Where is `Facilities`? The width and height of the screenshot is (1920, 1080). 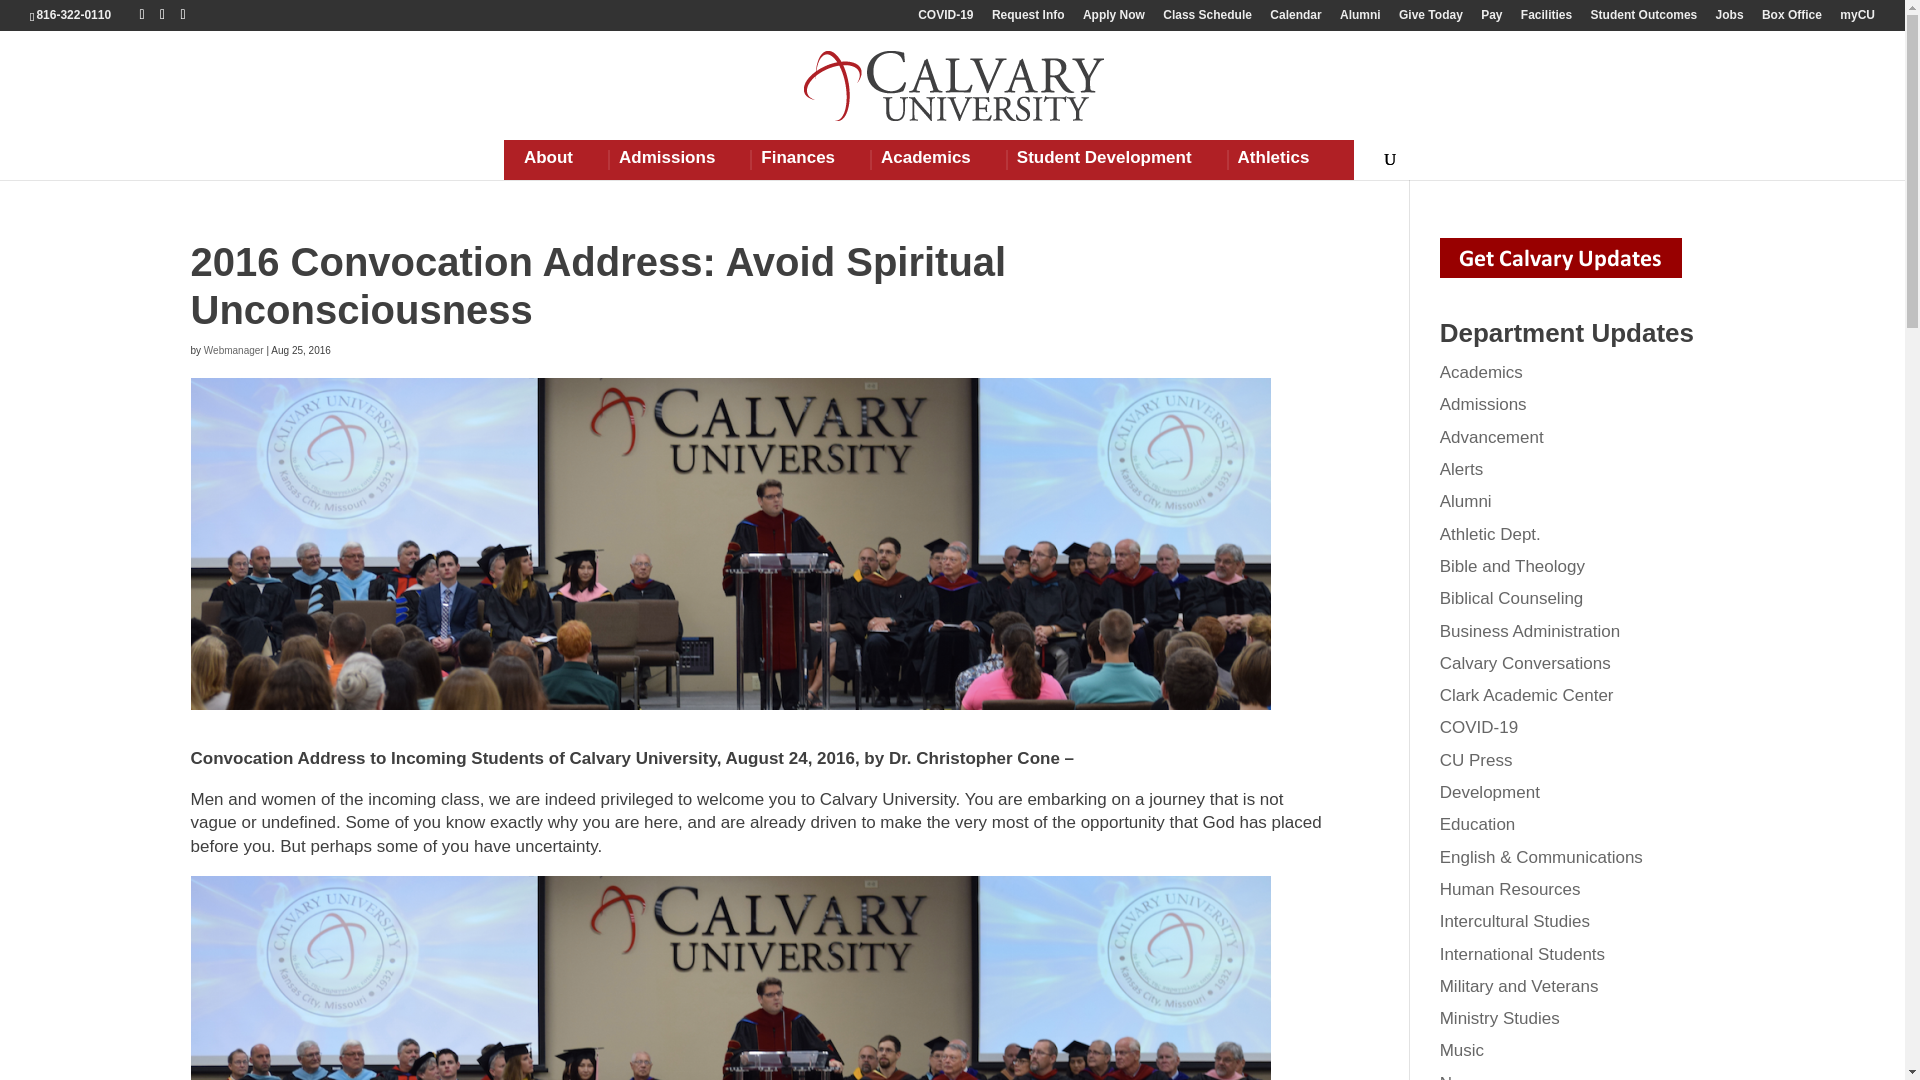
Facilities is located at coordinates (1546, 19).